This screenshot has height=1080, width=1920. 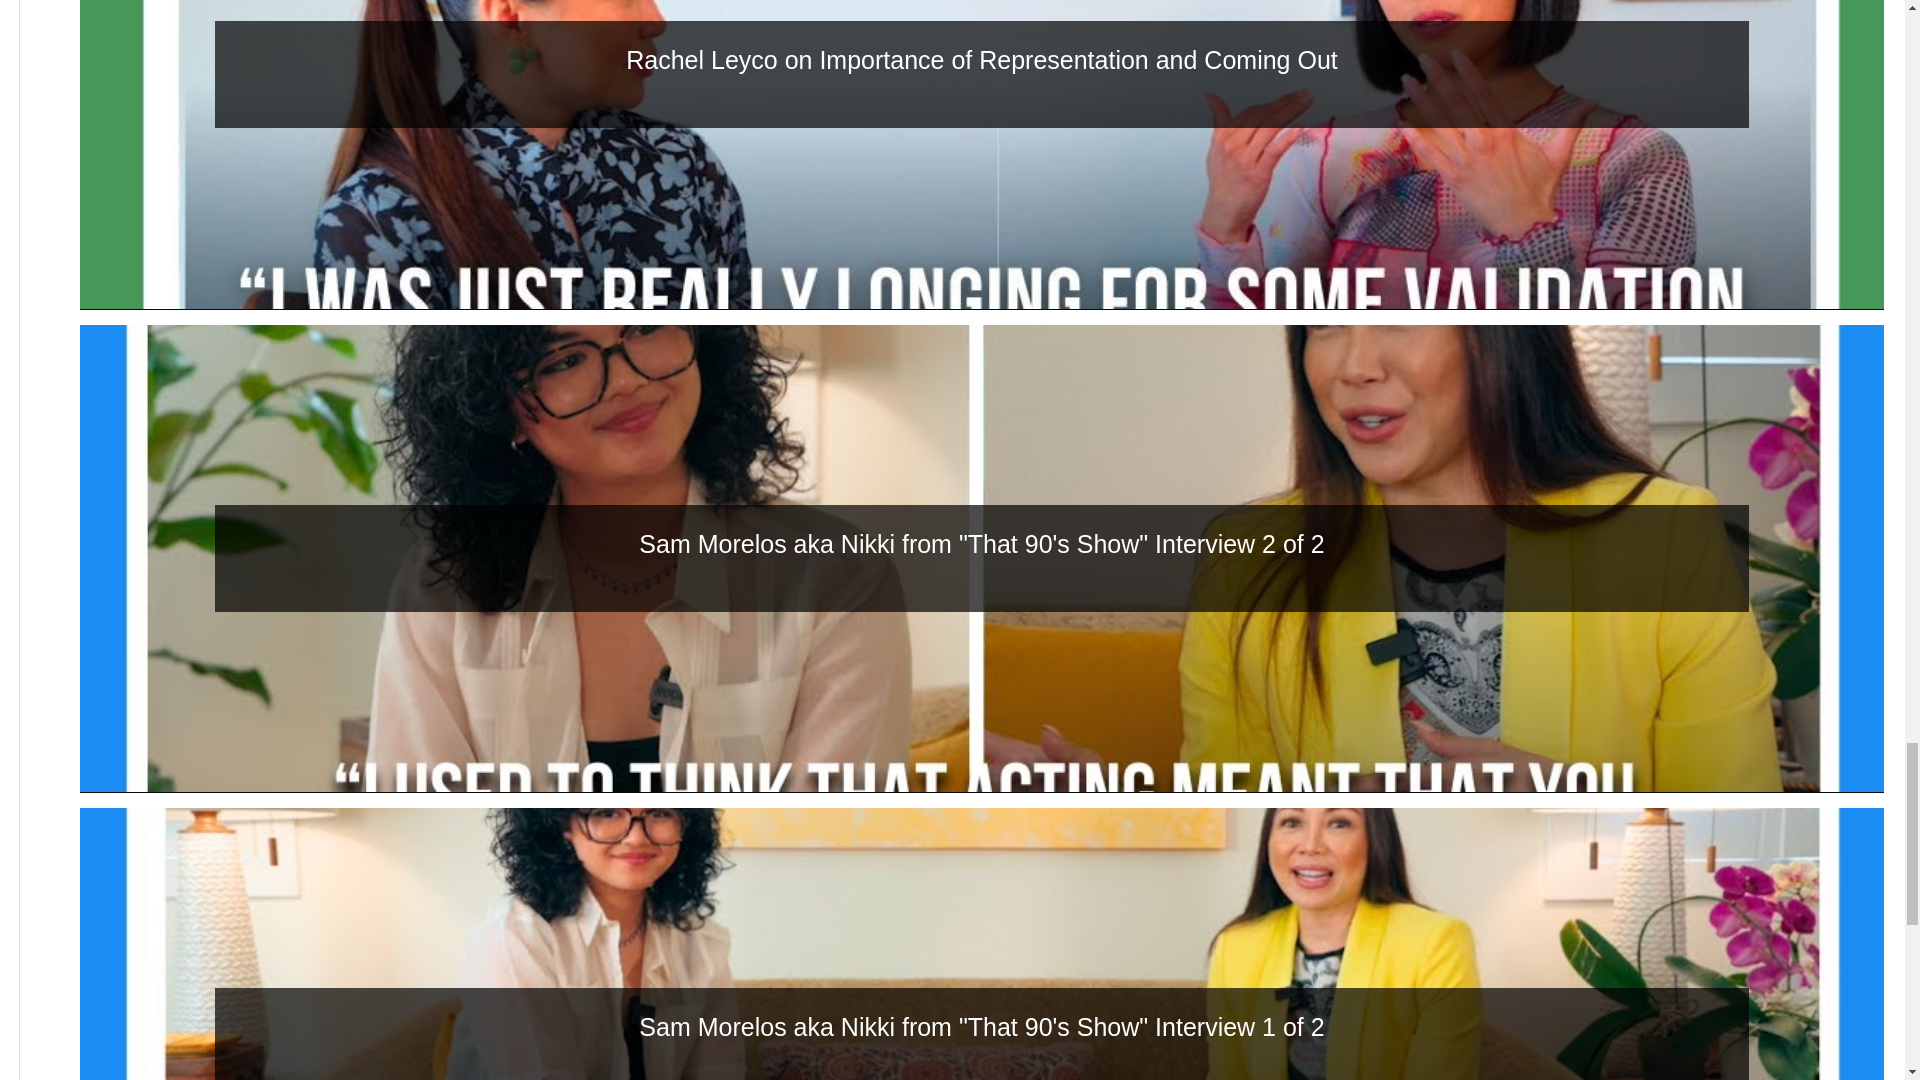 I want to click on Sam Morelos aka Nikki from "That 90's Show" Interview 1 of 2, so click(x=982, y=1028).